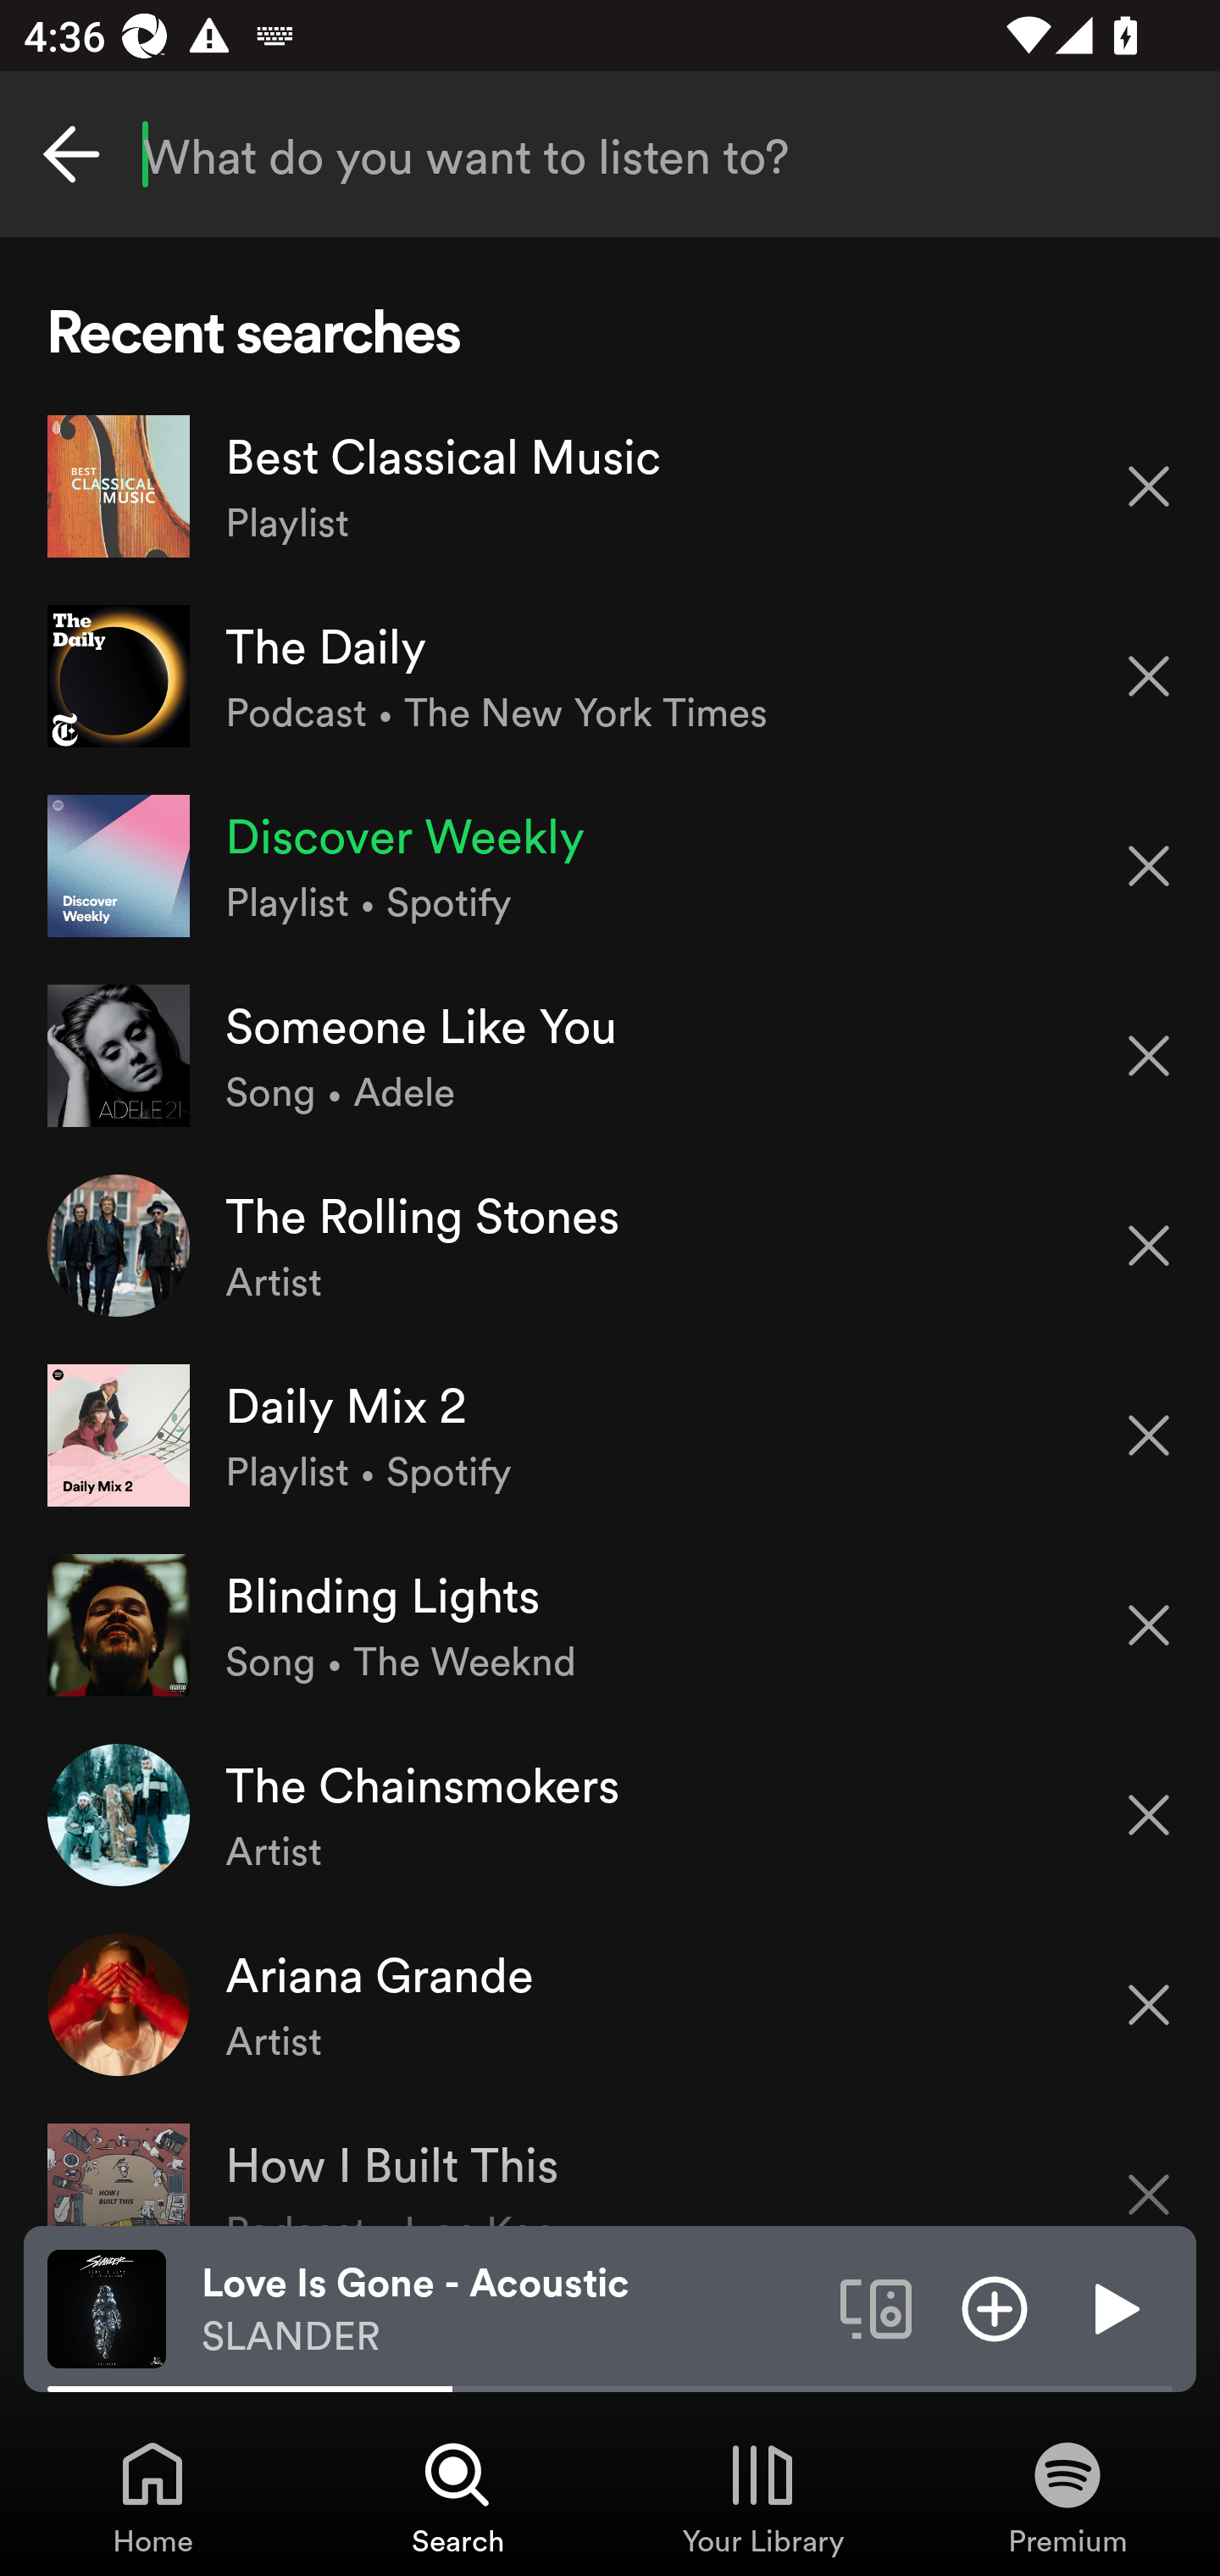 Image resolution: width=1220 pixels, height=2576 pixels. I want to click on Play, so click(1113, 2307).